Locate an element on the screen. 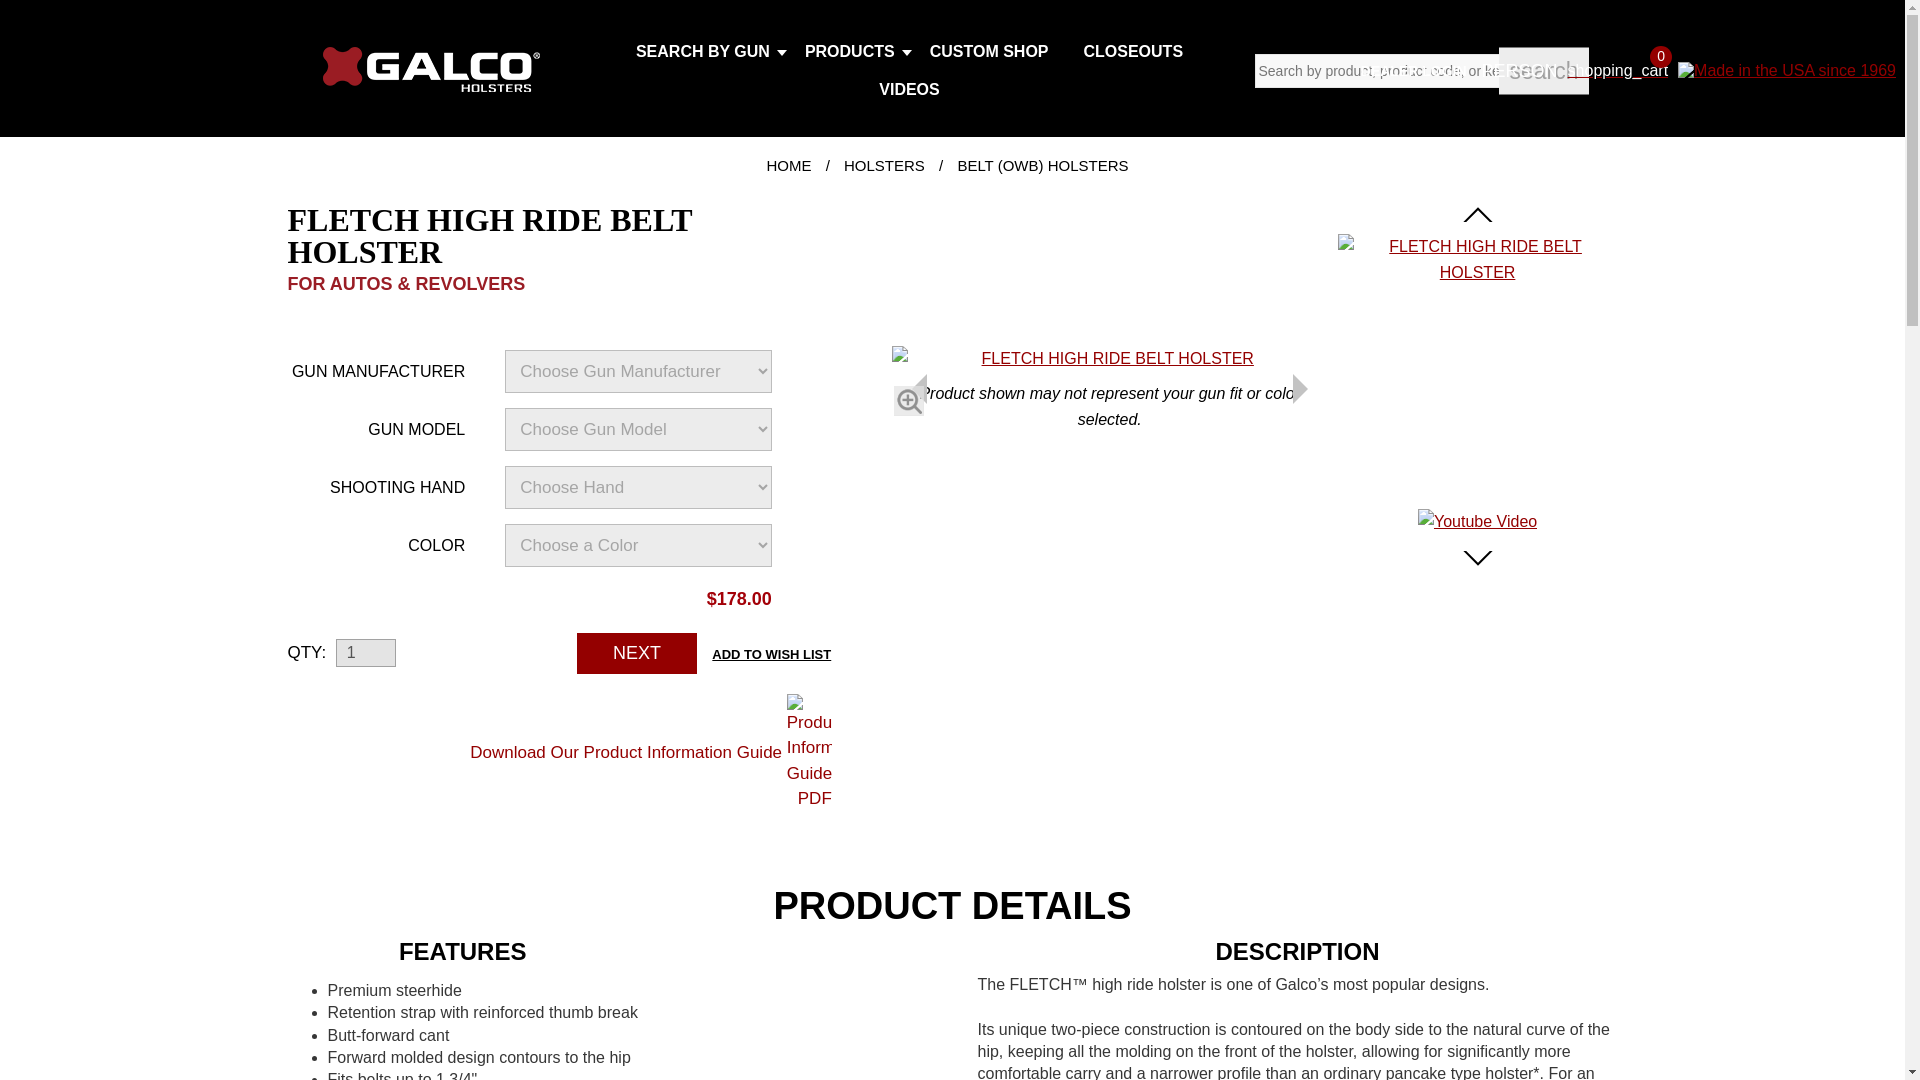 This screenshot has width=1920, height=1080. FLETCH HIGH RIDE BELT HOLSTER is located at coordinates (1478, 260).